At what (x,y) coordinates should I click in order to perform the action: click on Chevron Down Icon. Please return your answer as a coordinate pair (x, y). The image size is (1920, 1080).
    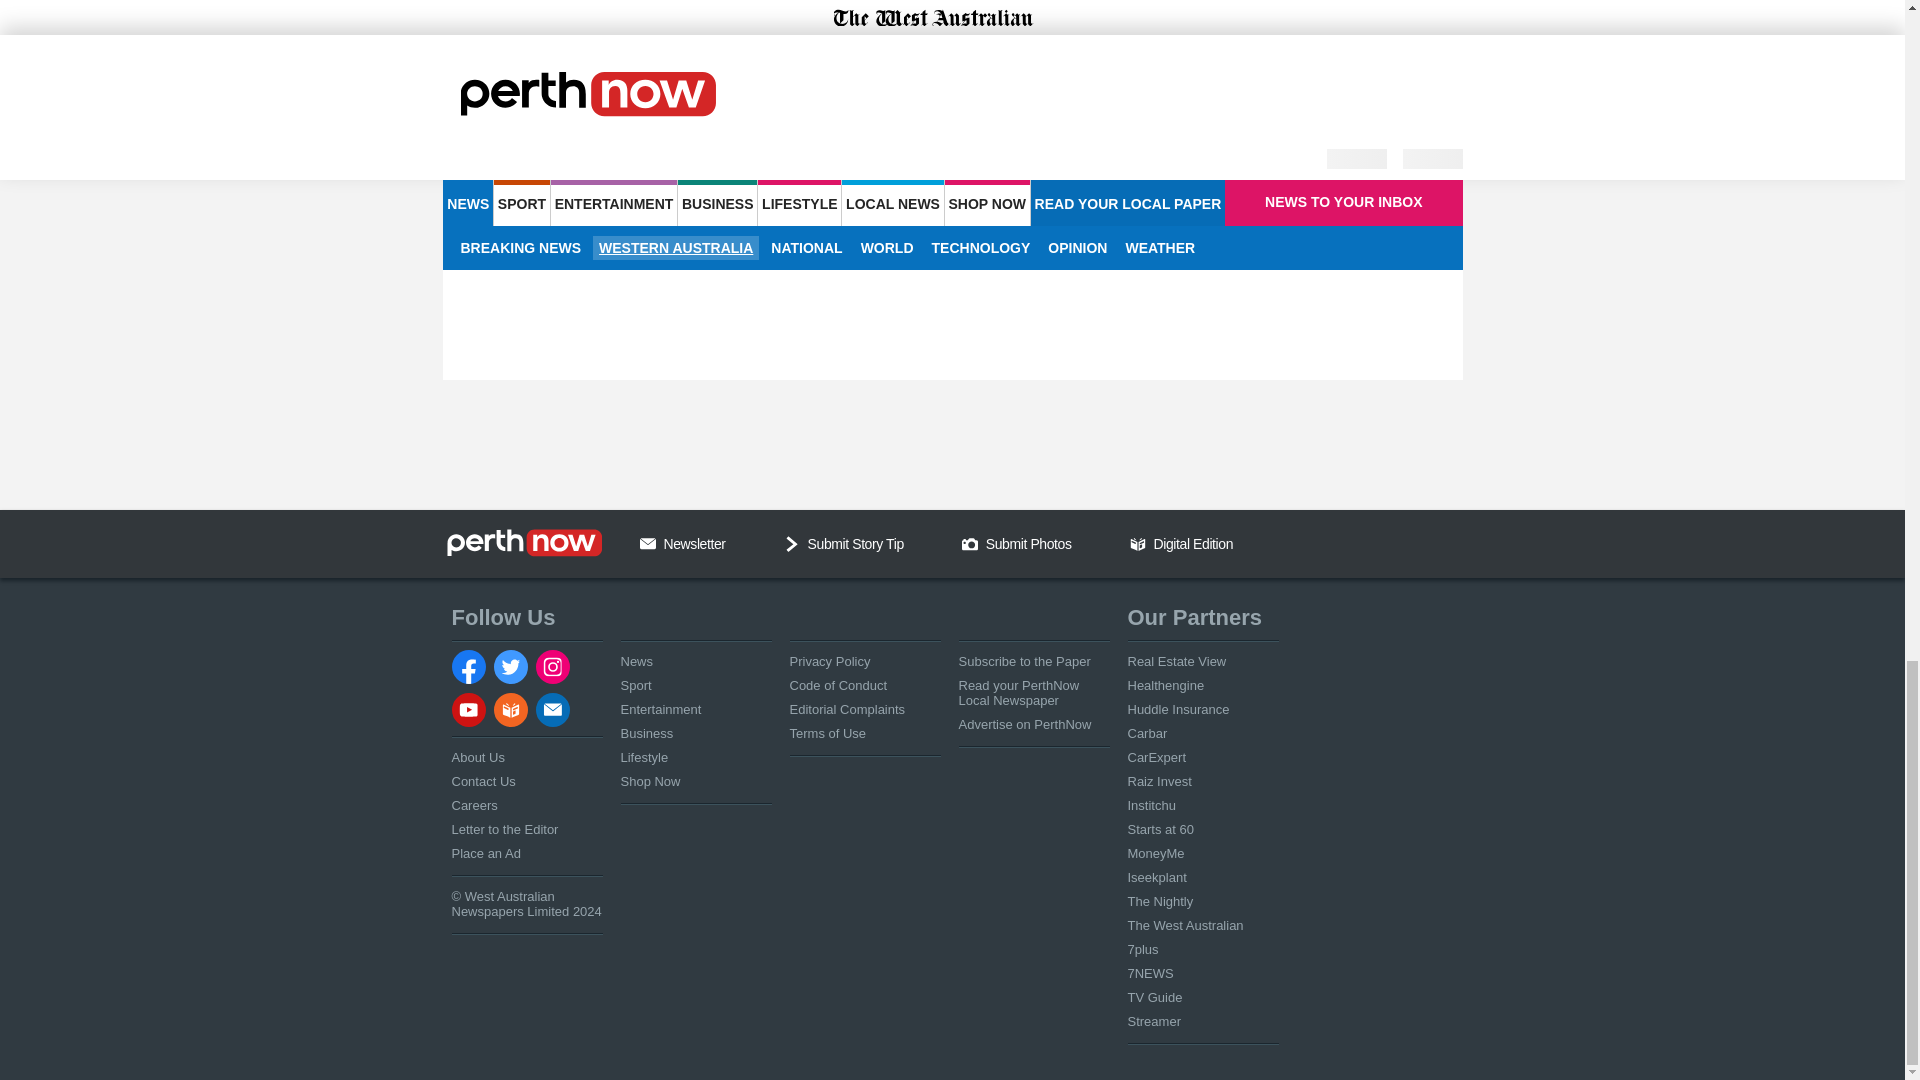
    Looking at the image, I should click on (792, 543).